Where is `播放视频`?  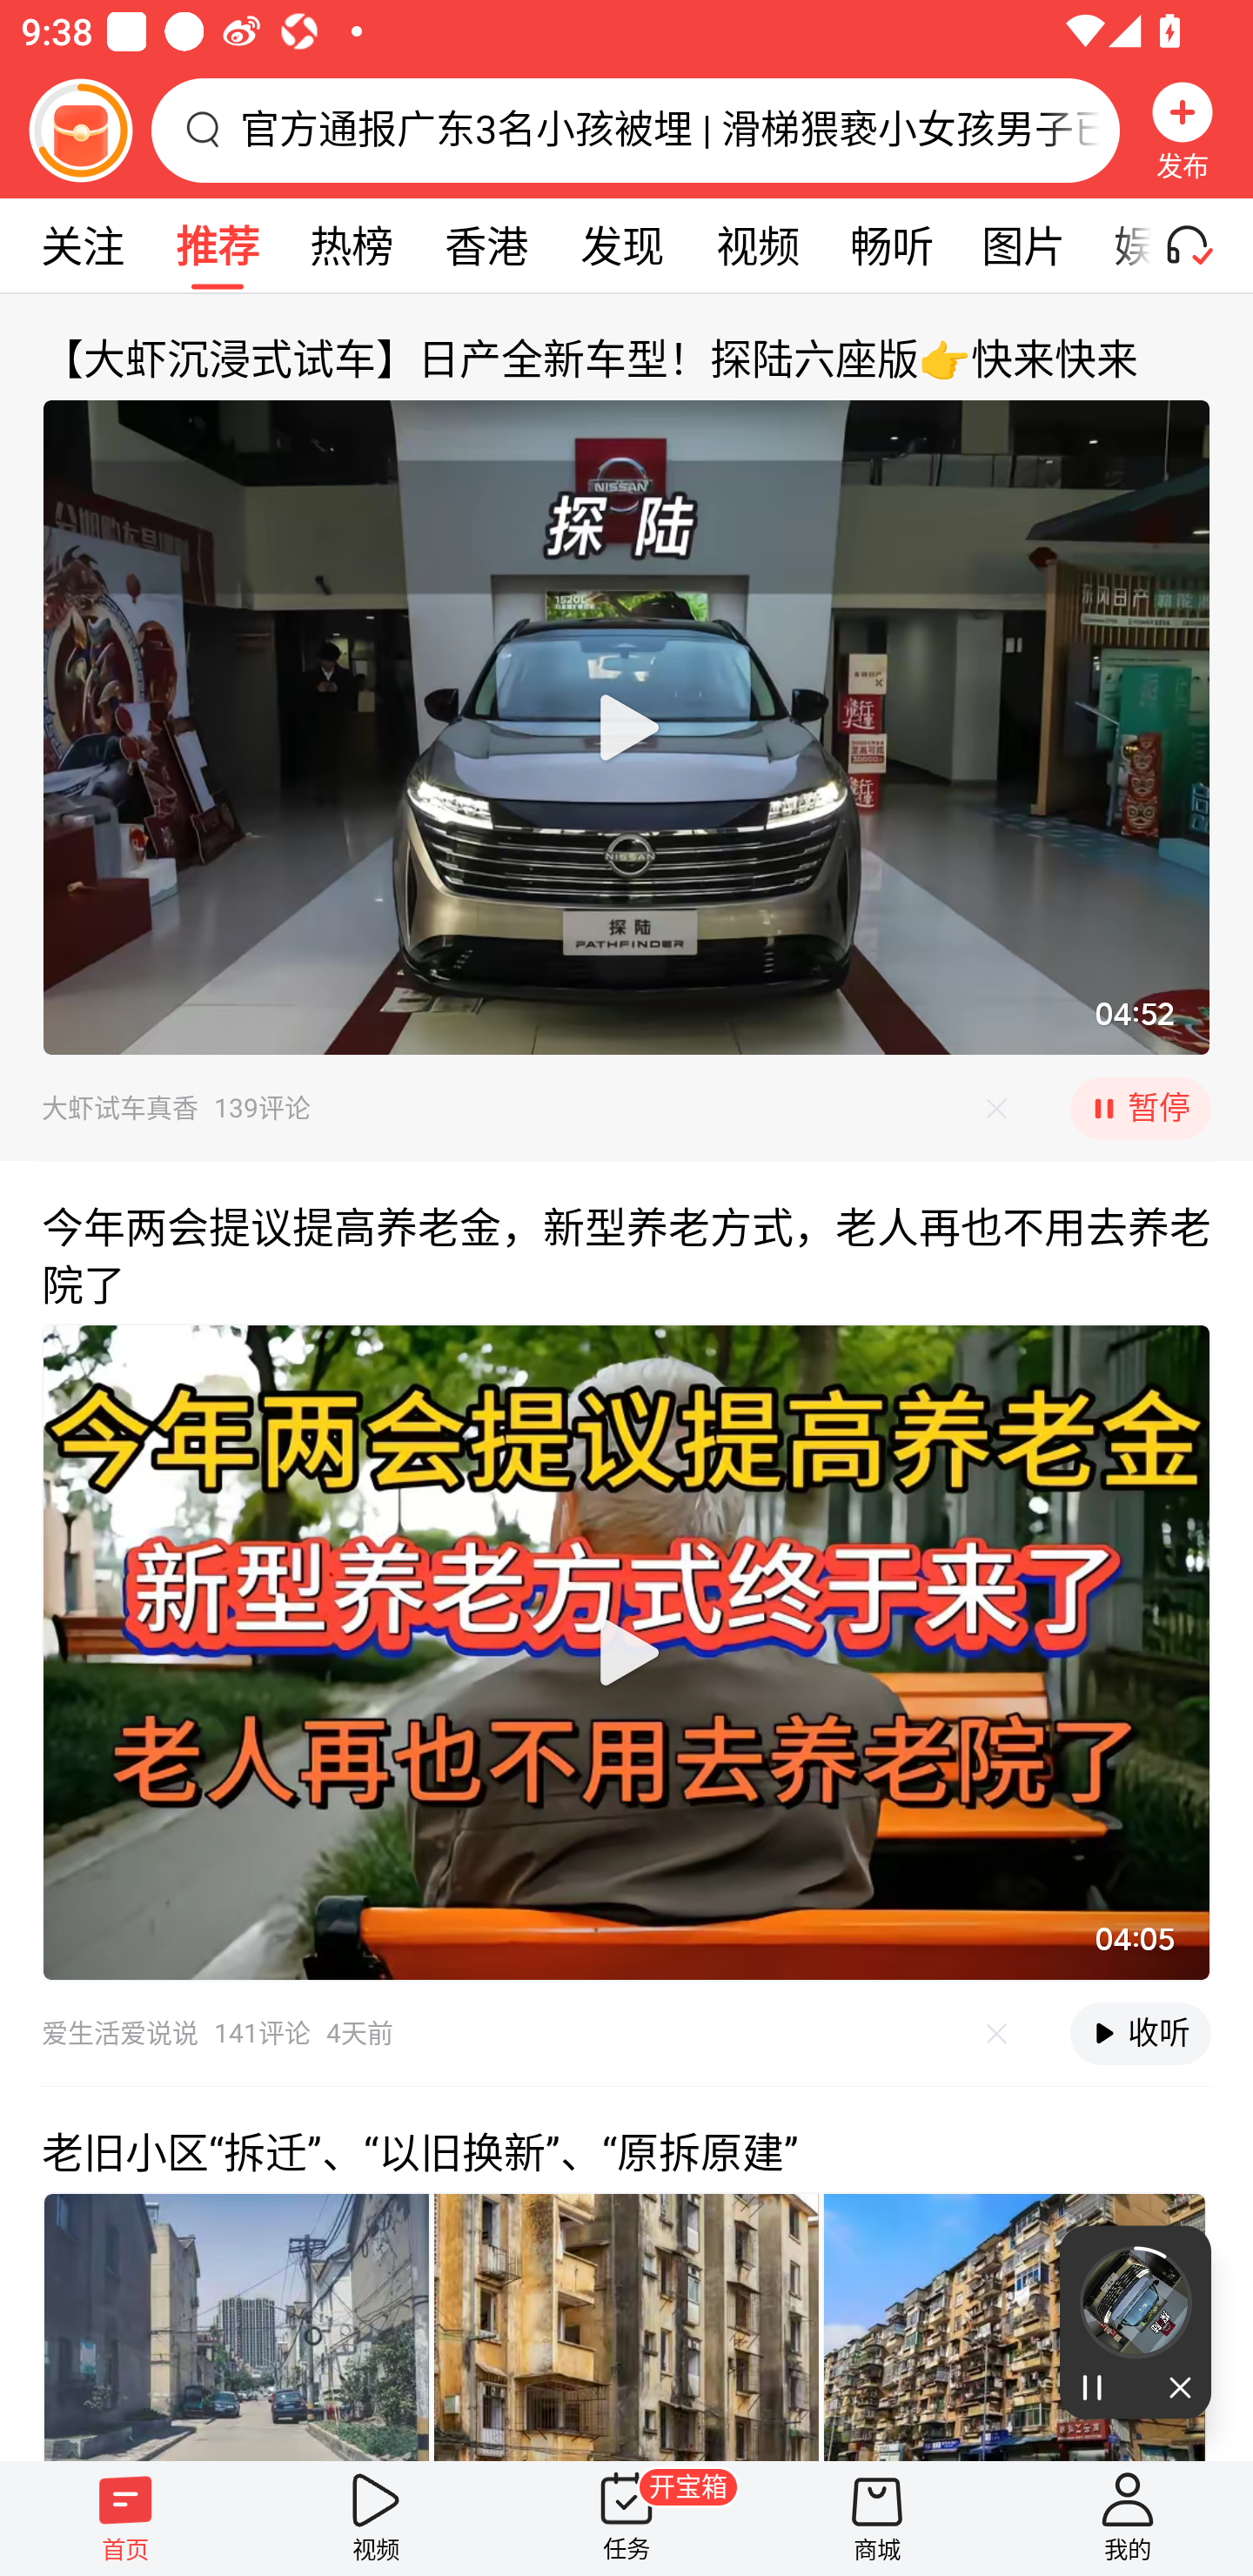
播放视频 is located at coordinates (626, 1652).